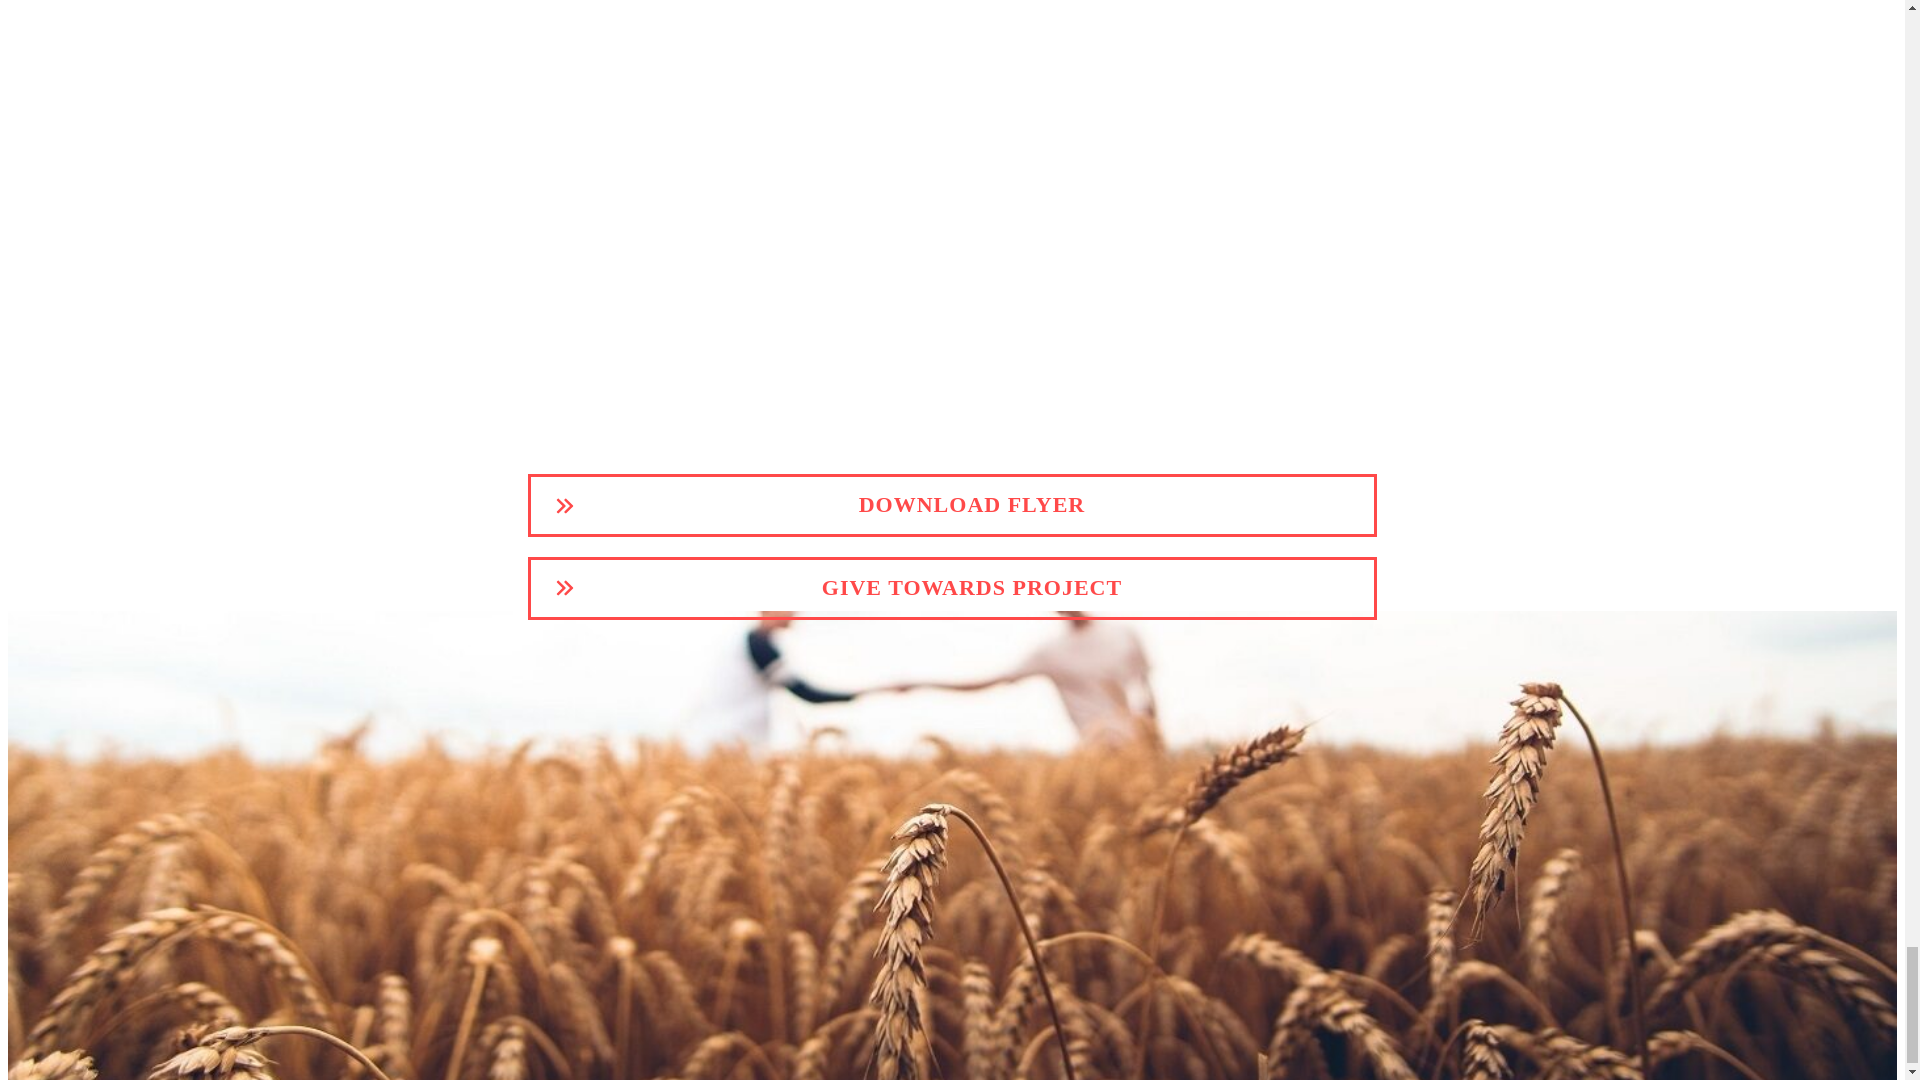 The image size is (1920, 1080). What do you see at coordinates (952, 505) in the screenshot?
I see `DOWNLOAD FLYER` at bounding box center [952, 505].